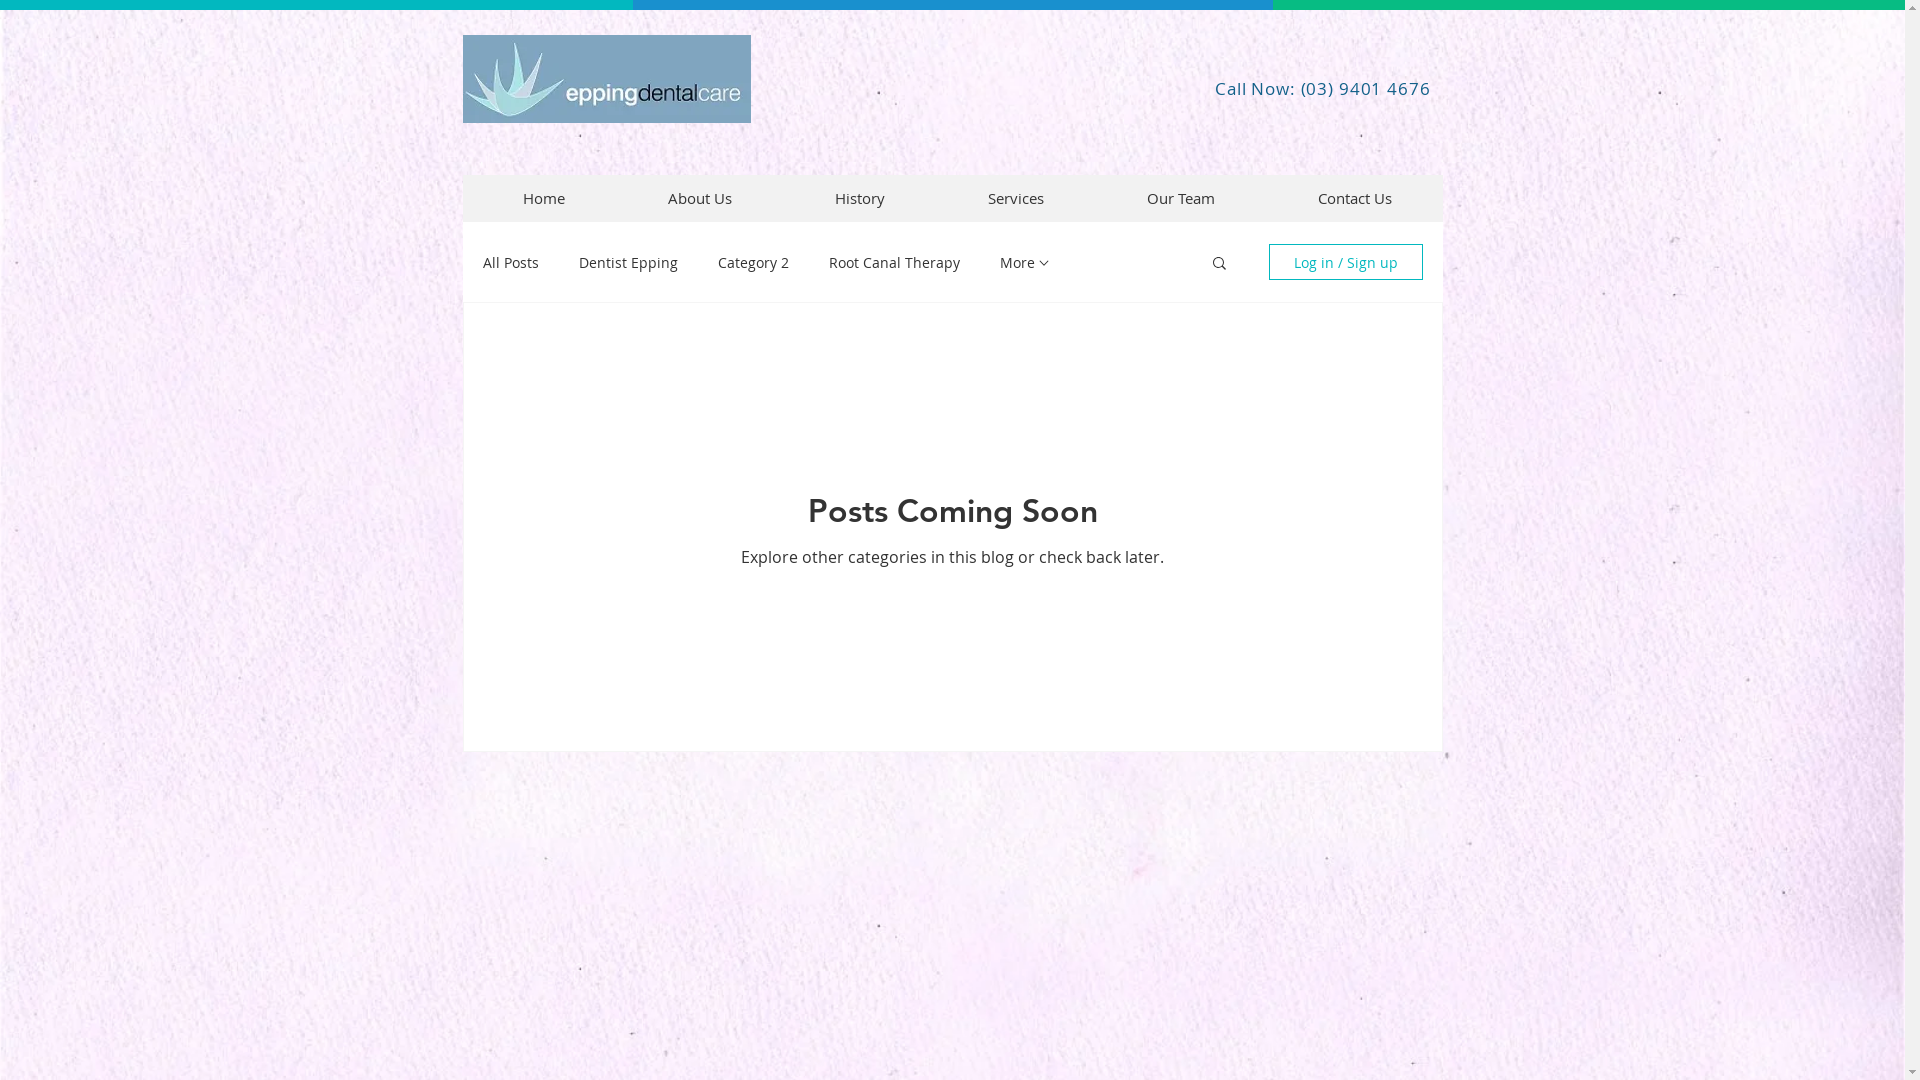 Image resolution: width=1920 pixels, height=1080 pixels. Describe the element at coordinates (510, 262) in the screenshot. I see `All Posts` at that location.